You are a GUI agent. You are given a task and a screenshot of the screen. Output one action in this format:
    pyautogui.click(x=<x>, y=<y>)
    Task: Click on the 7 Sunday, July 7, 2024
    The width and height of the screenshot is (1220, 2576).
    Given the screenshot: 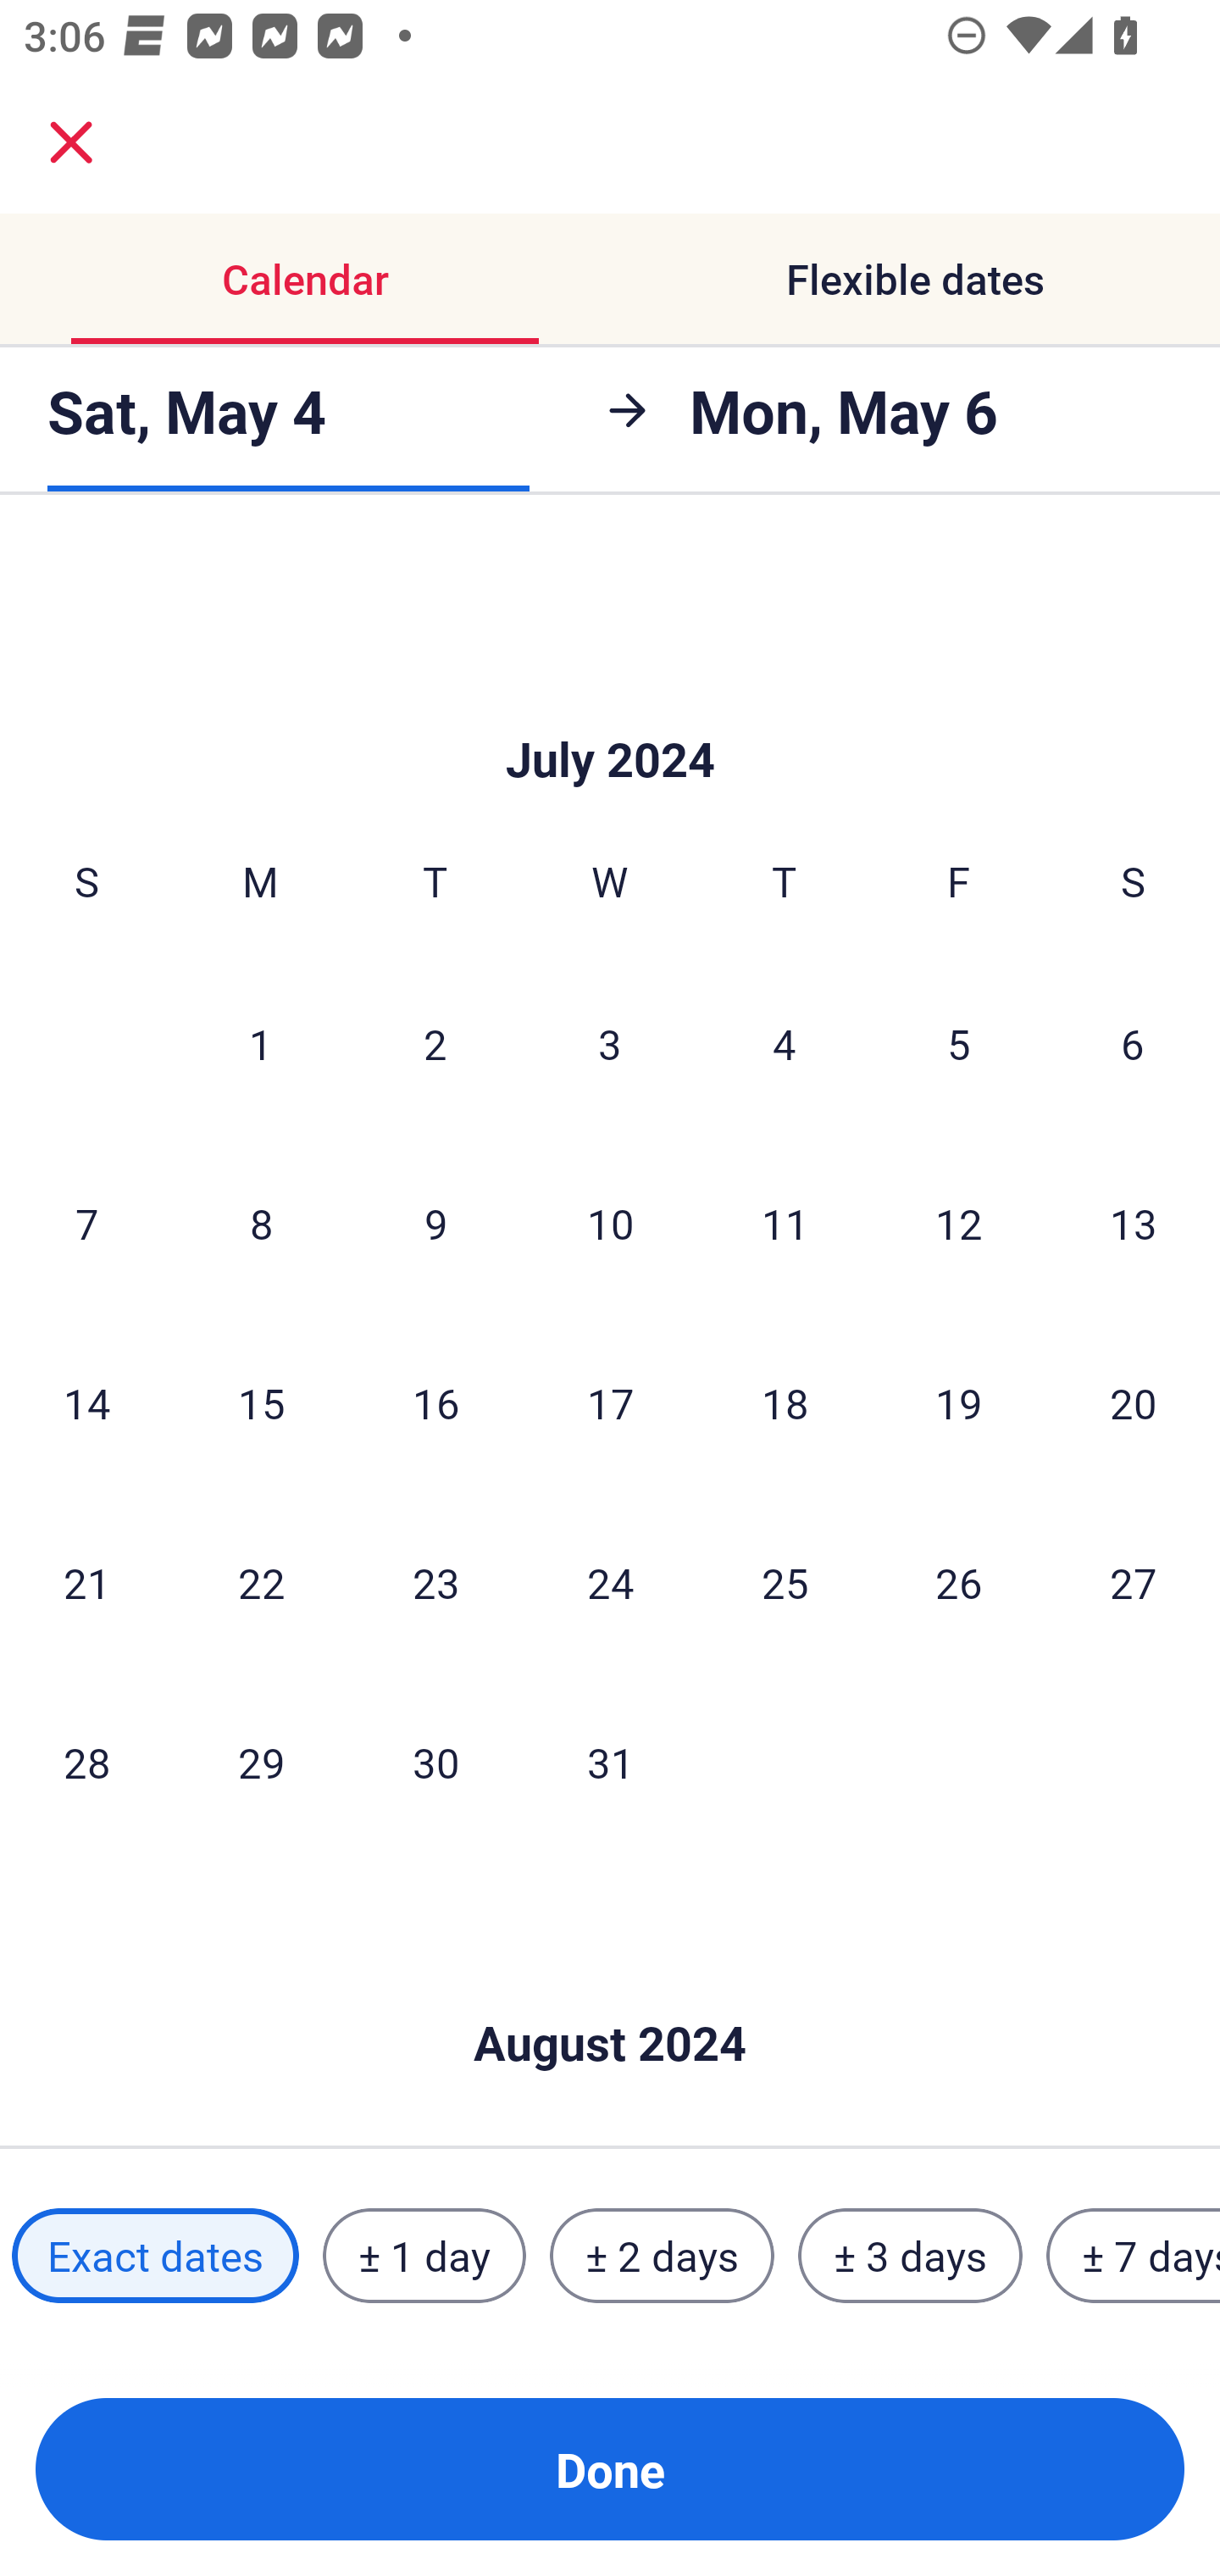 What is the action you would take?
    pyautogui.click(x=86, y=1224)
    